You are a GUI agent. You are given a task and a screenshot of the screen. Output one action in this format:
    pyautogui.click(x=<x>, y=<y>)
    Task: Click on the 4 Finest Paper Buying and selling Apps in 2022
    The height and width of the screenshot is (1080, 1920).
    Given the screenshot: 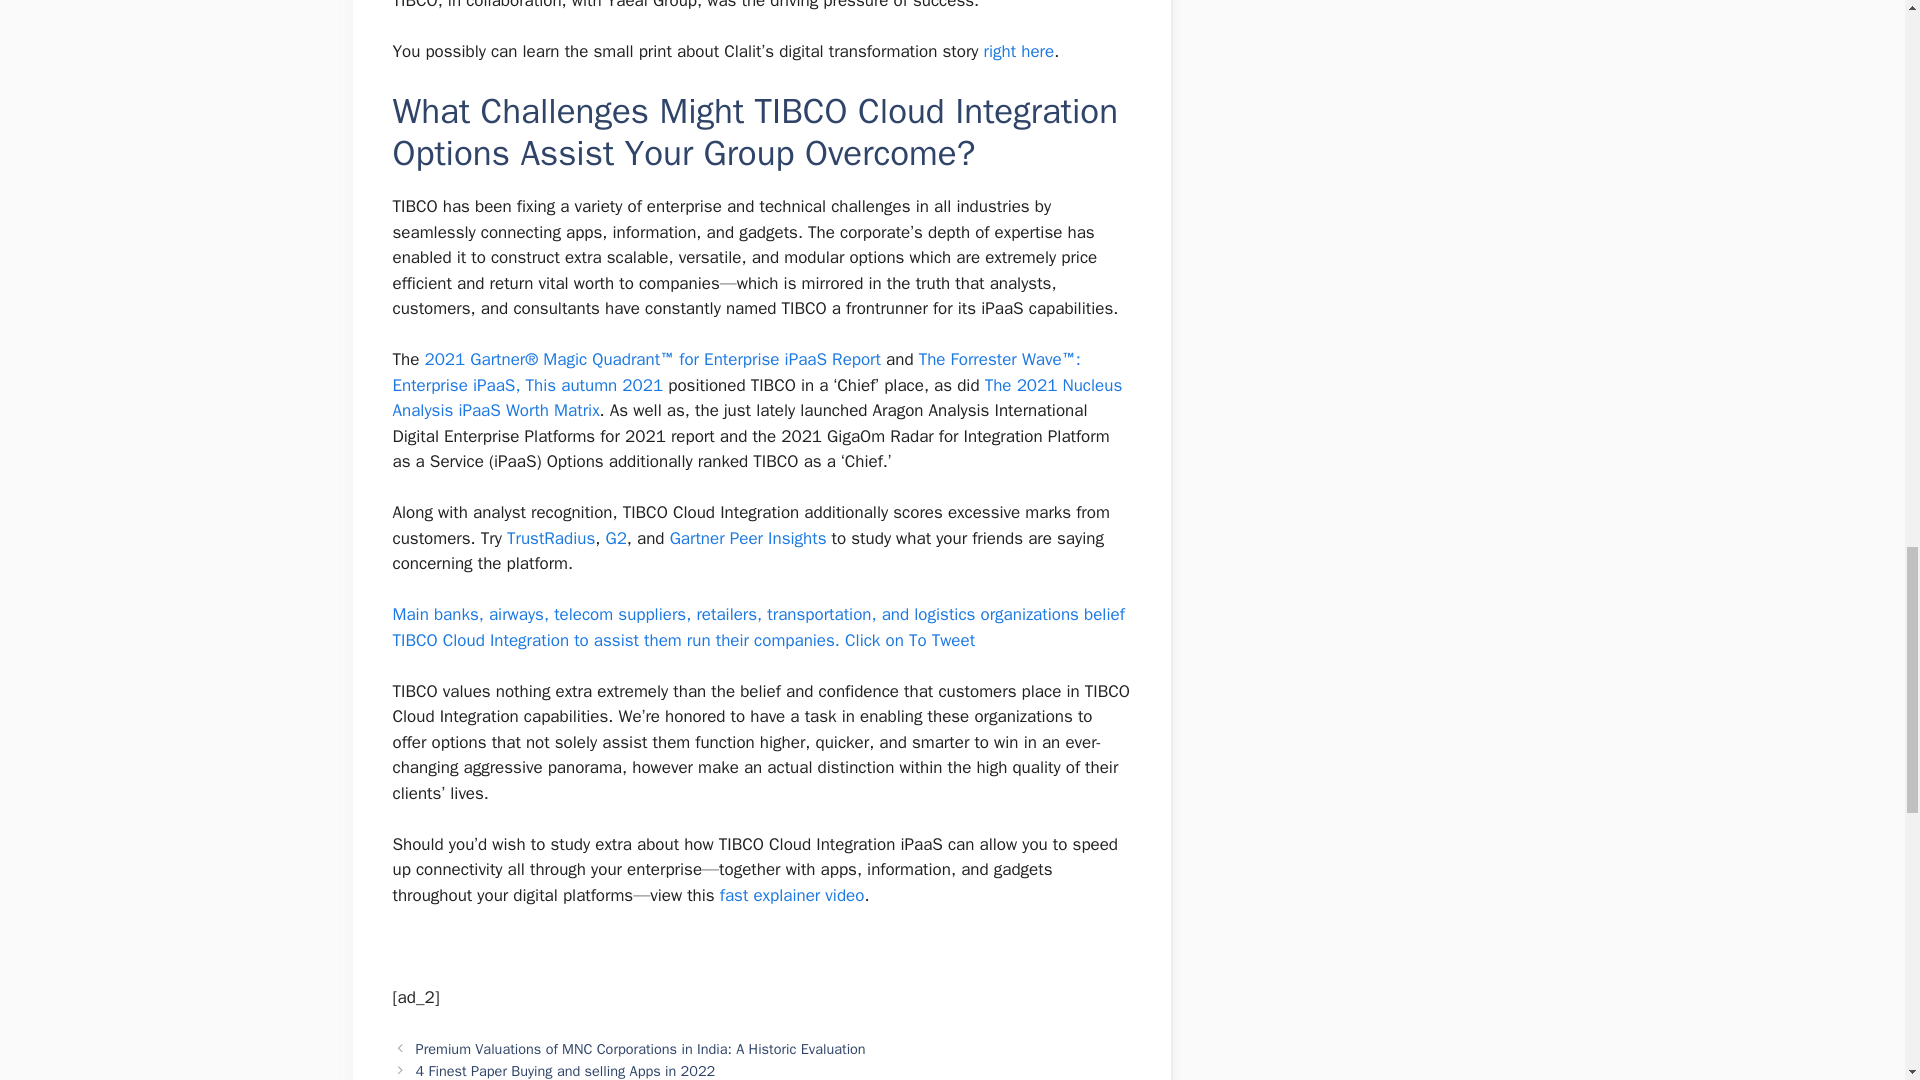 What is the action you would take?
    pyautogui.click(x=566, y=1070)
    